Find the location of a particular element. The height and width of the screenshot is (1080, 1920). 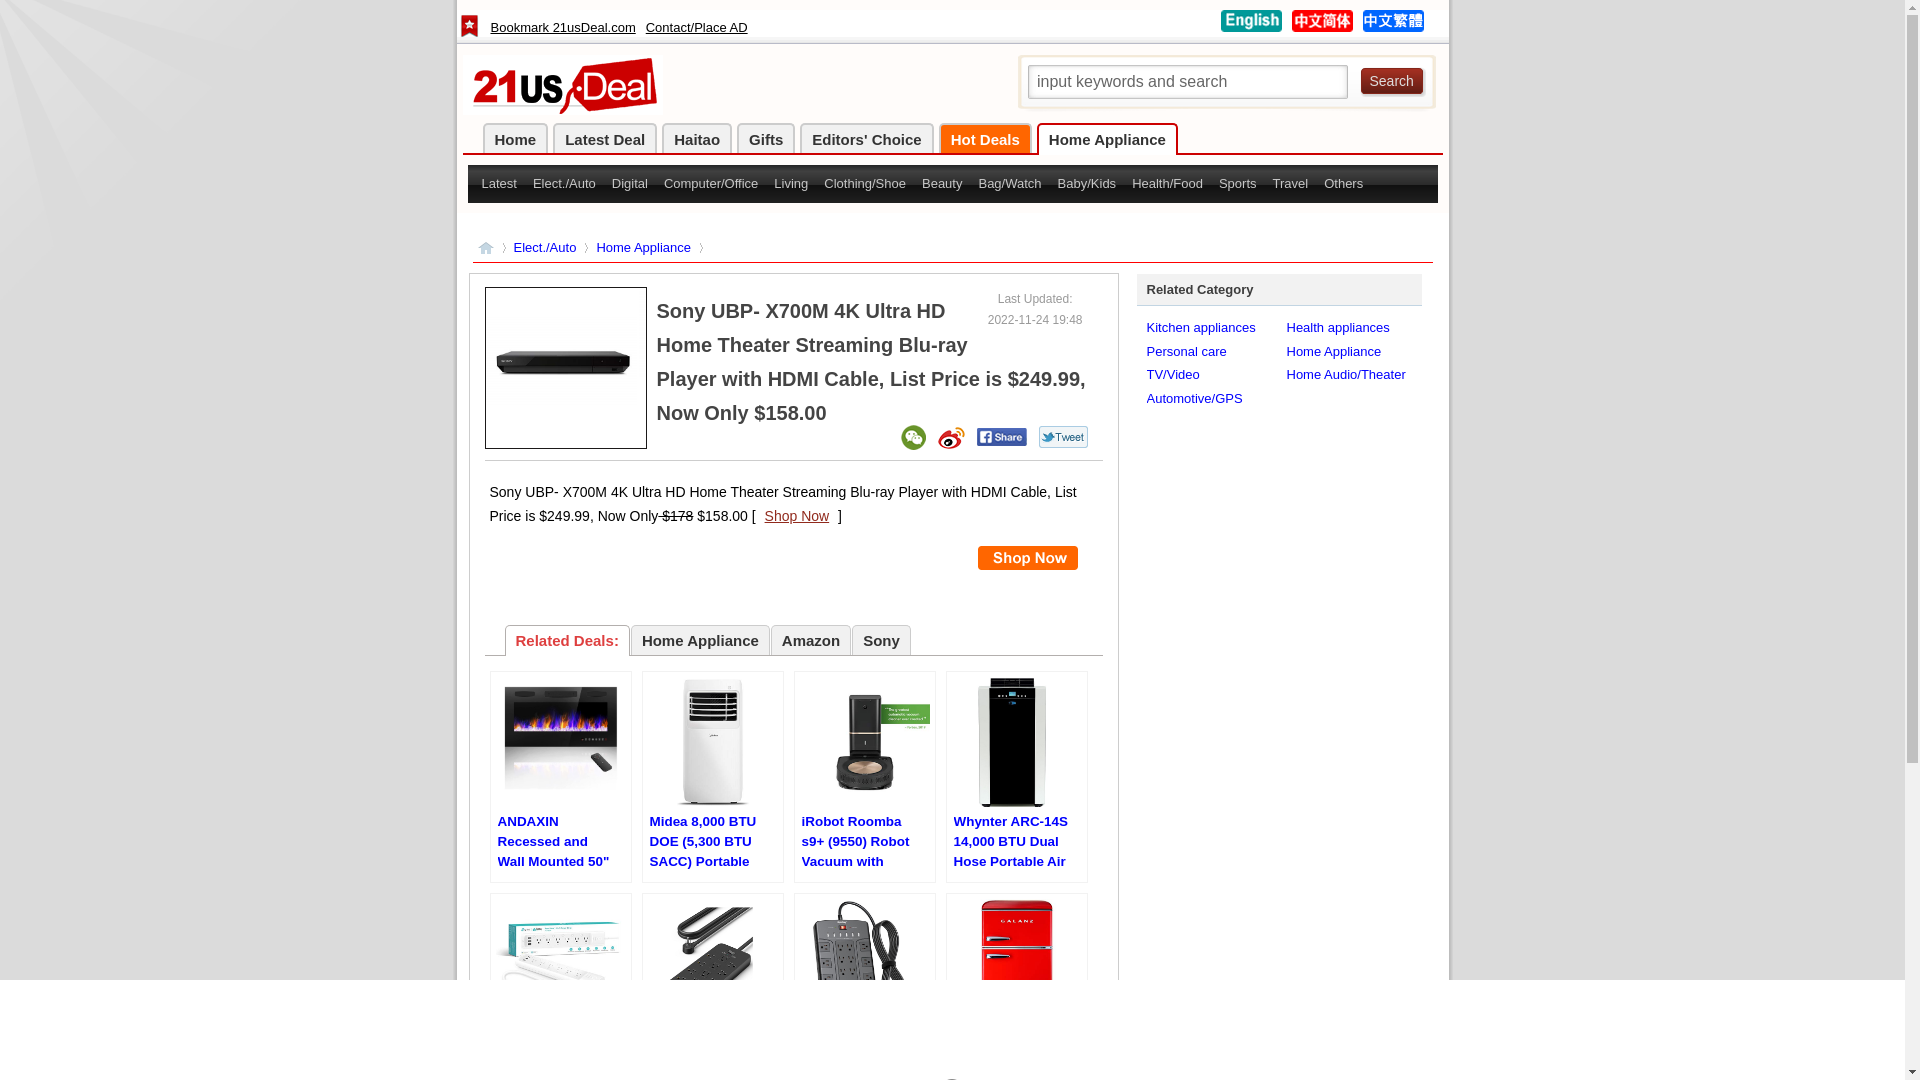

Health/Food is located at coordinates (1168, 184).